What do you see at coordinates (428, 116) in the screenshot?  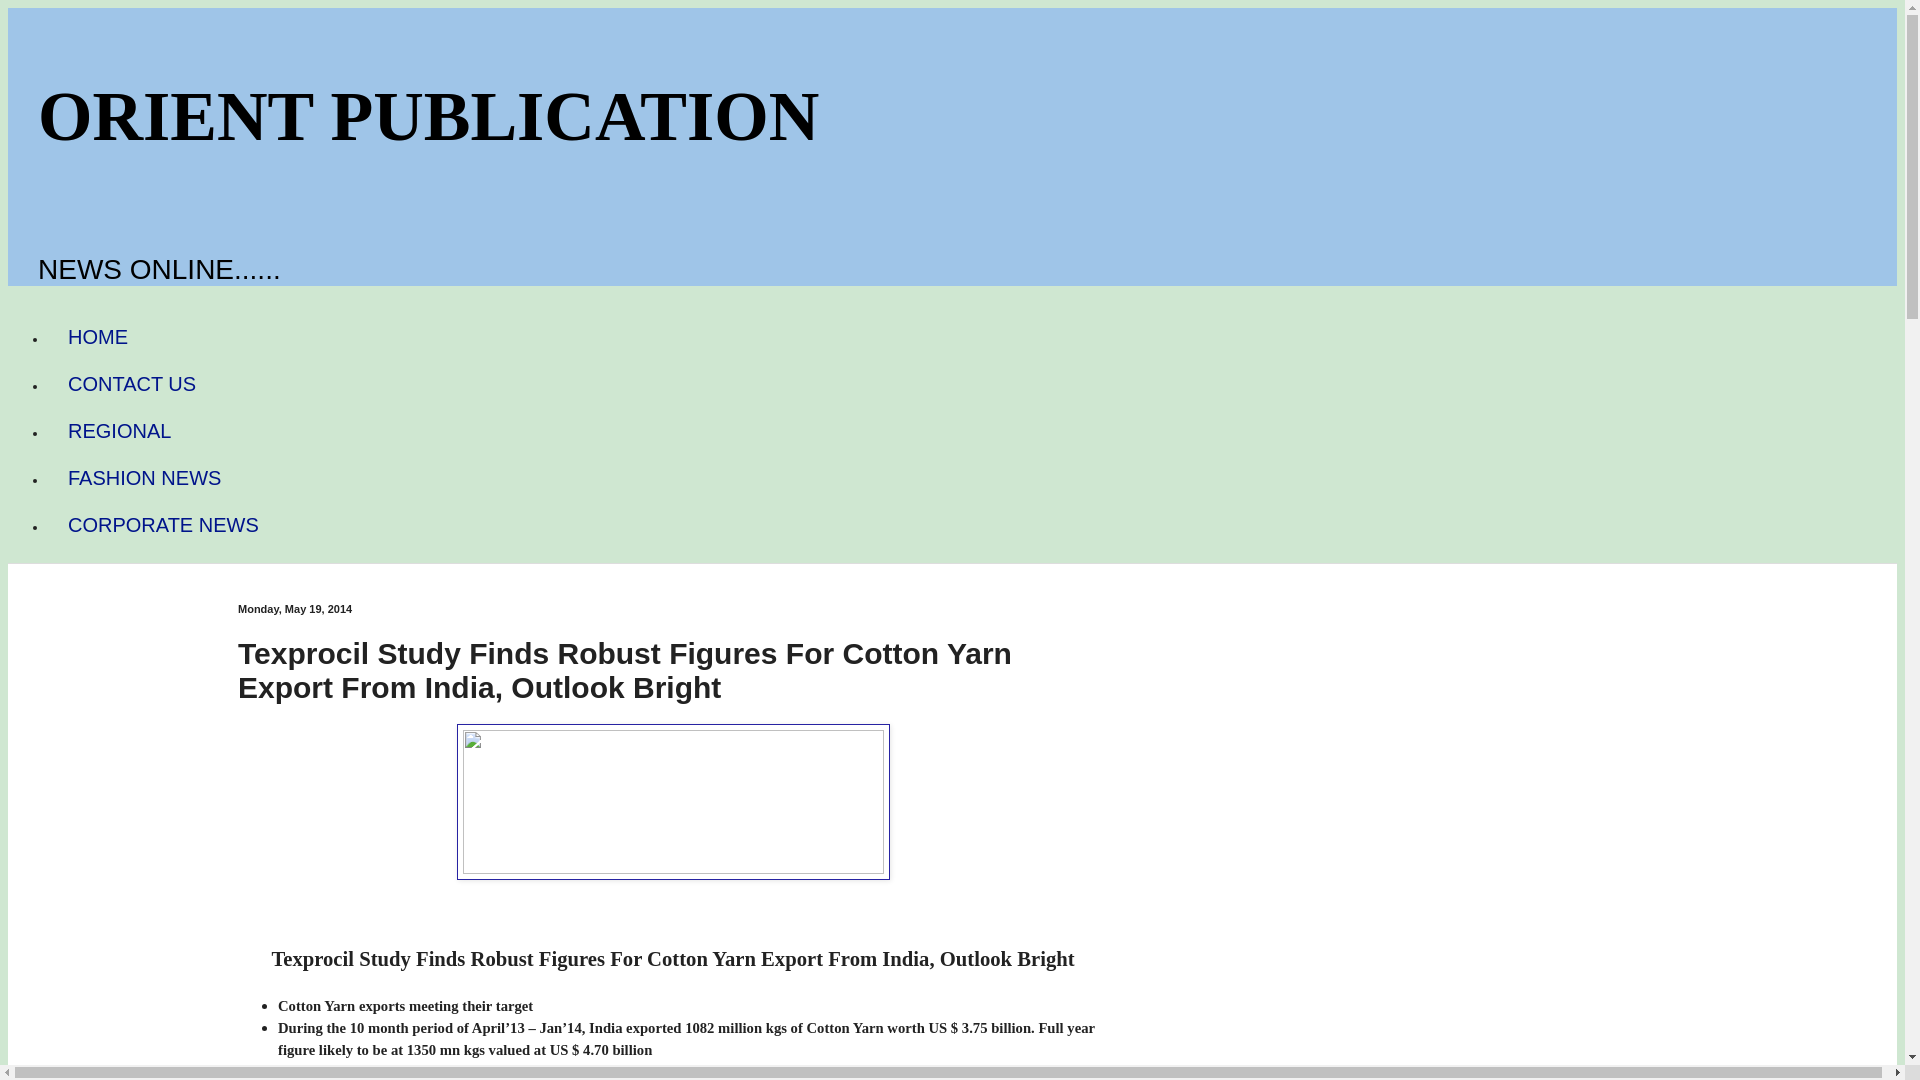 I see `ORIENT PUBLICATION` at bounding box center [428, 116].